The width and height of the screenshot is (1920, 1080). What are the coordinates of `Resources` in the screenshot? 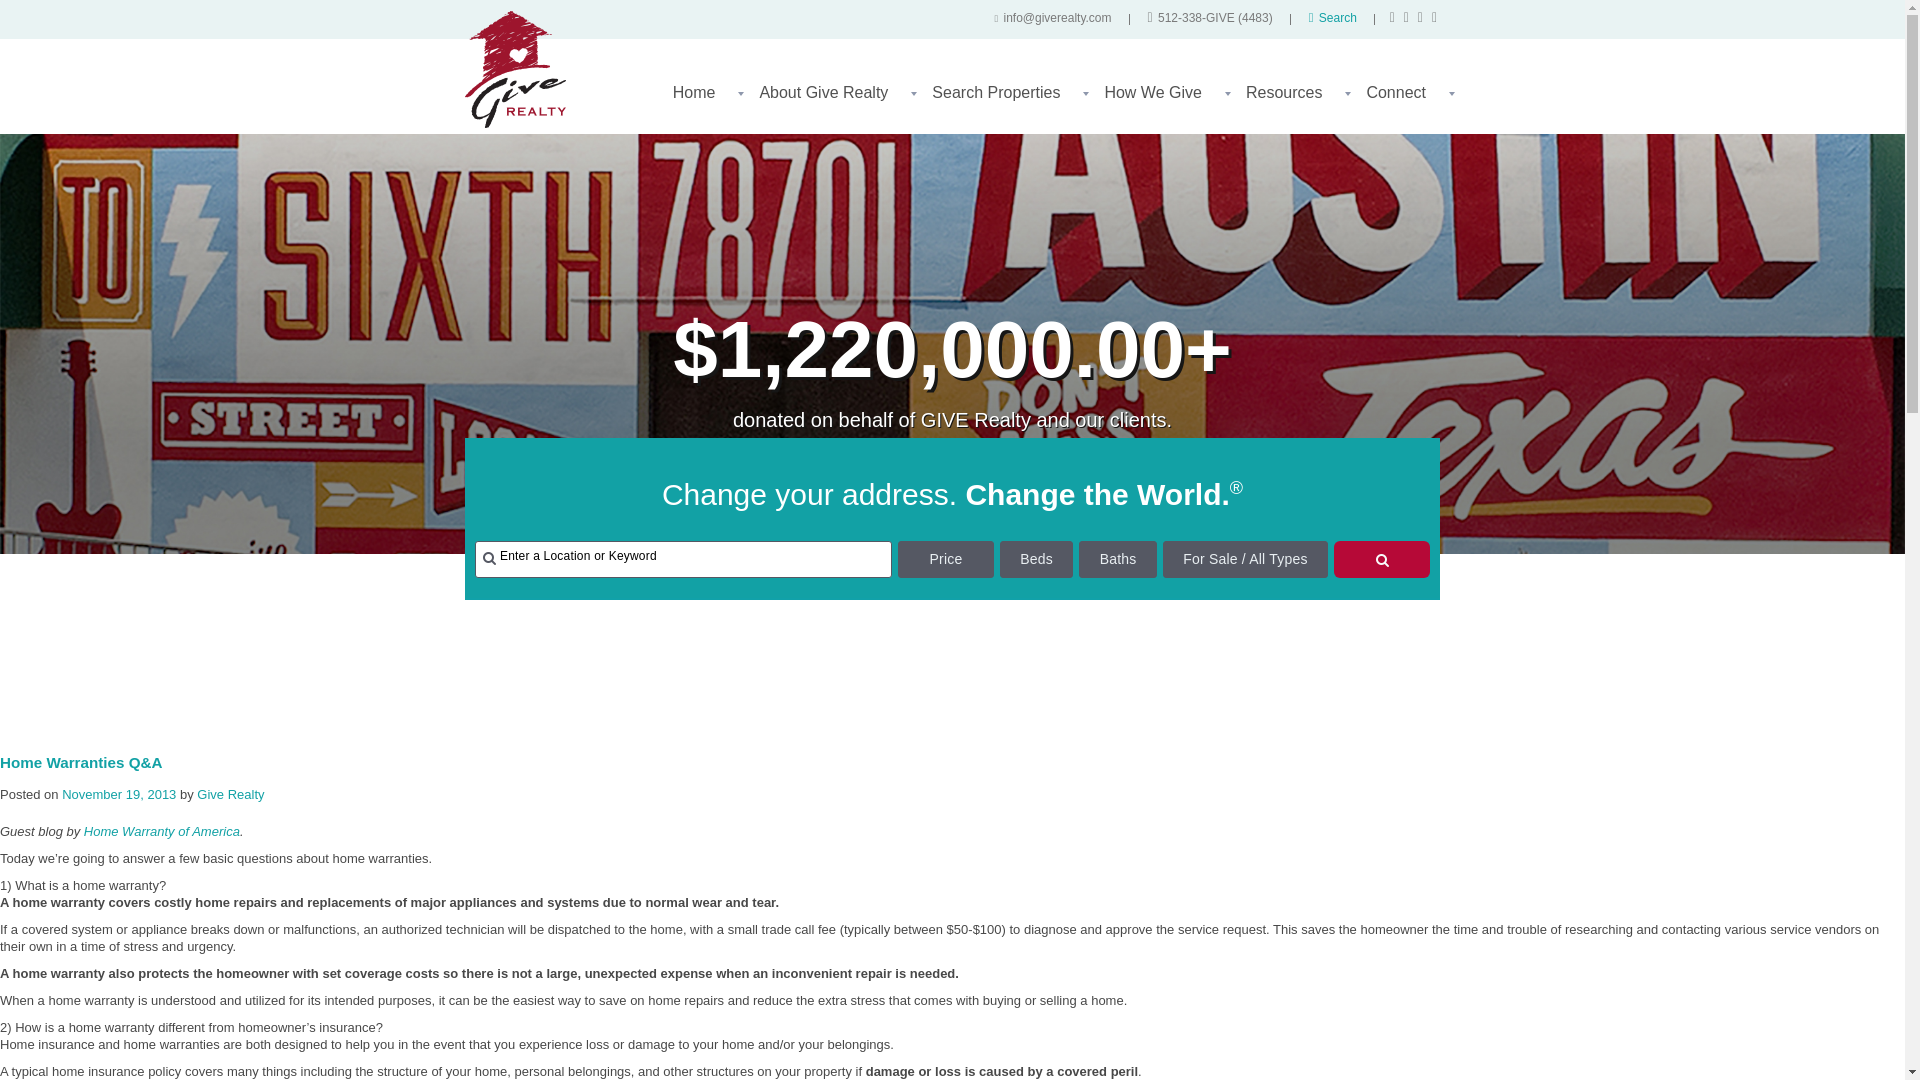 It's located at (1291, 100).